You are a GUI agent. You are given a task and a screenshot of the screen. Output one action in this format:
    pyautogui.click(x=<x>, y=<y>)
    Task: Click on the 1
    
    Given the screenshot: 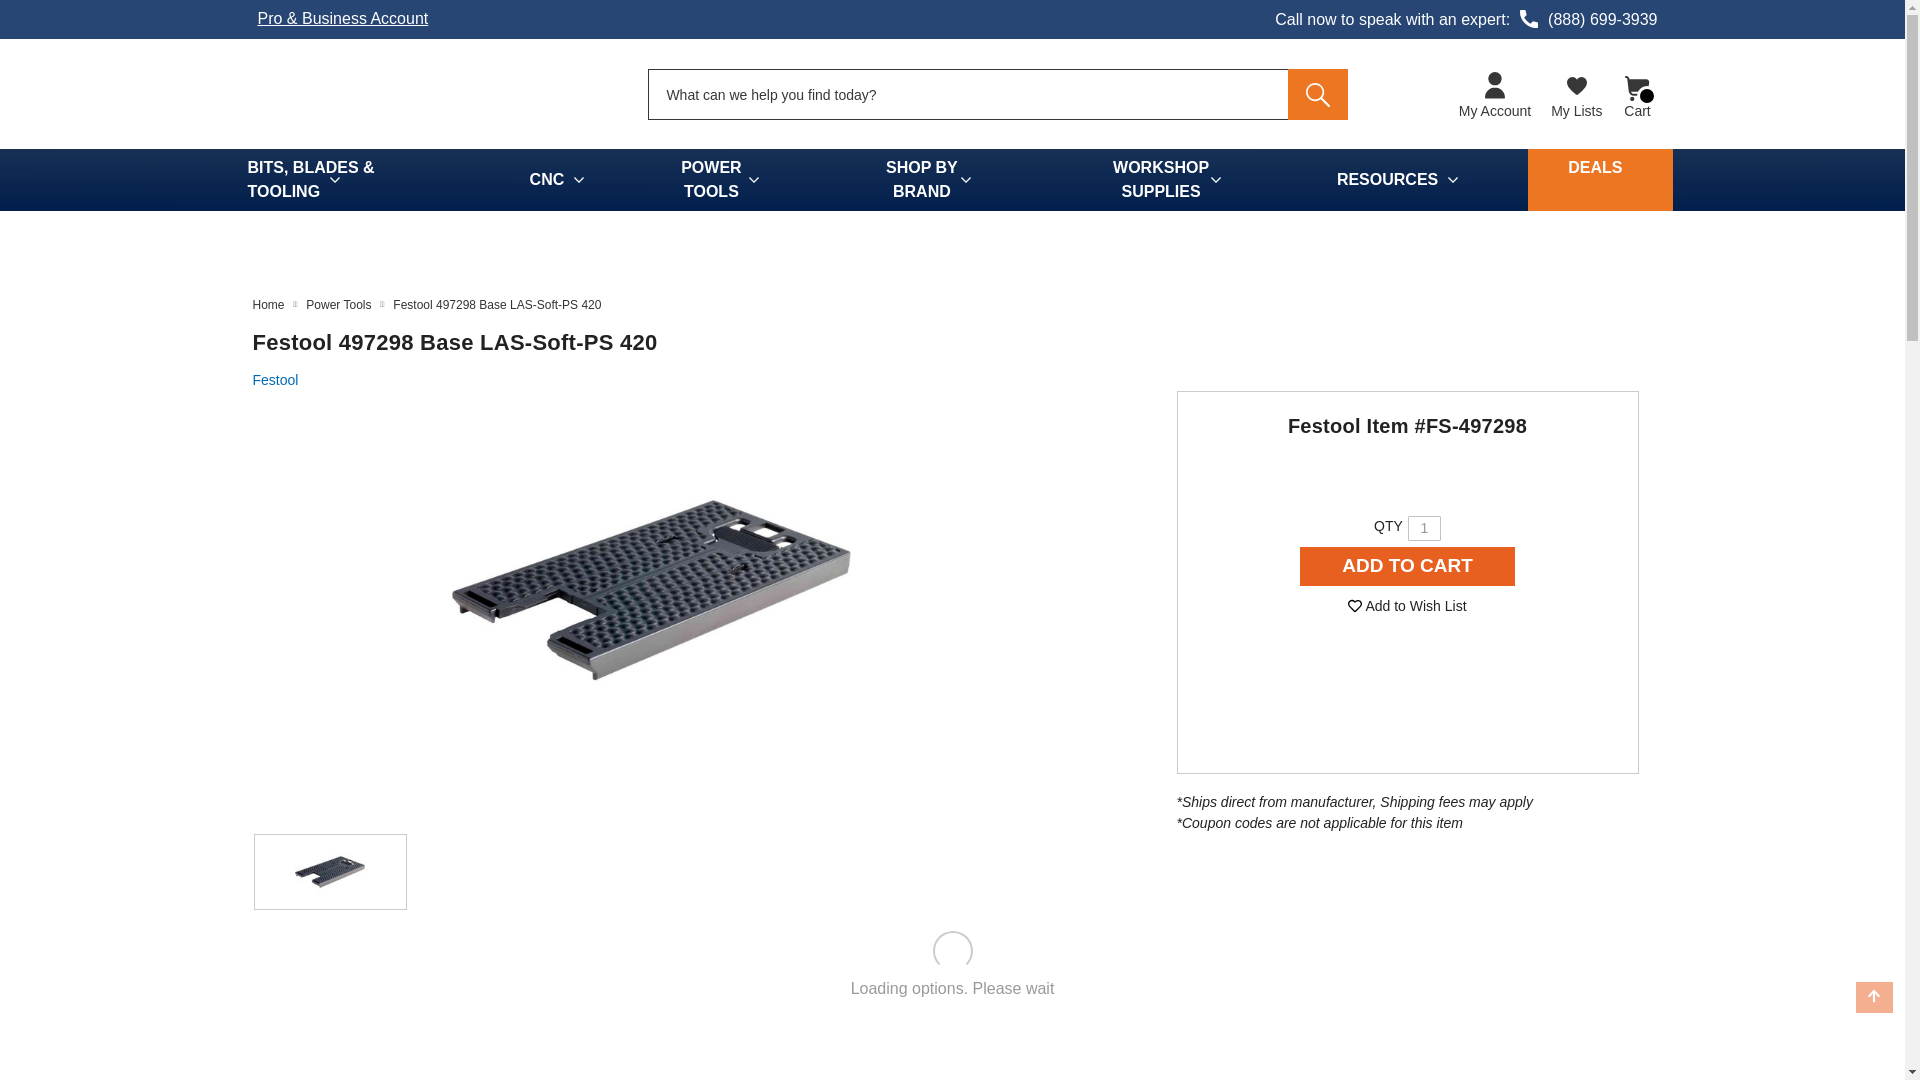 What is the action you would take?
    pyautogui.click(x=1424, y=528)
    